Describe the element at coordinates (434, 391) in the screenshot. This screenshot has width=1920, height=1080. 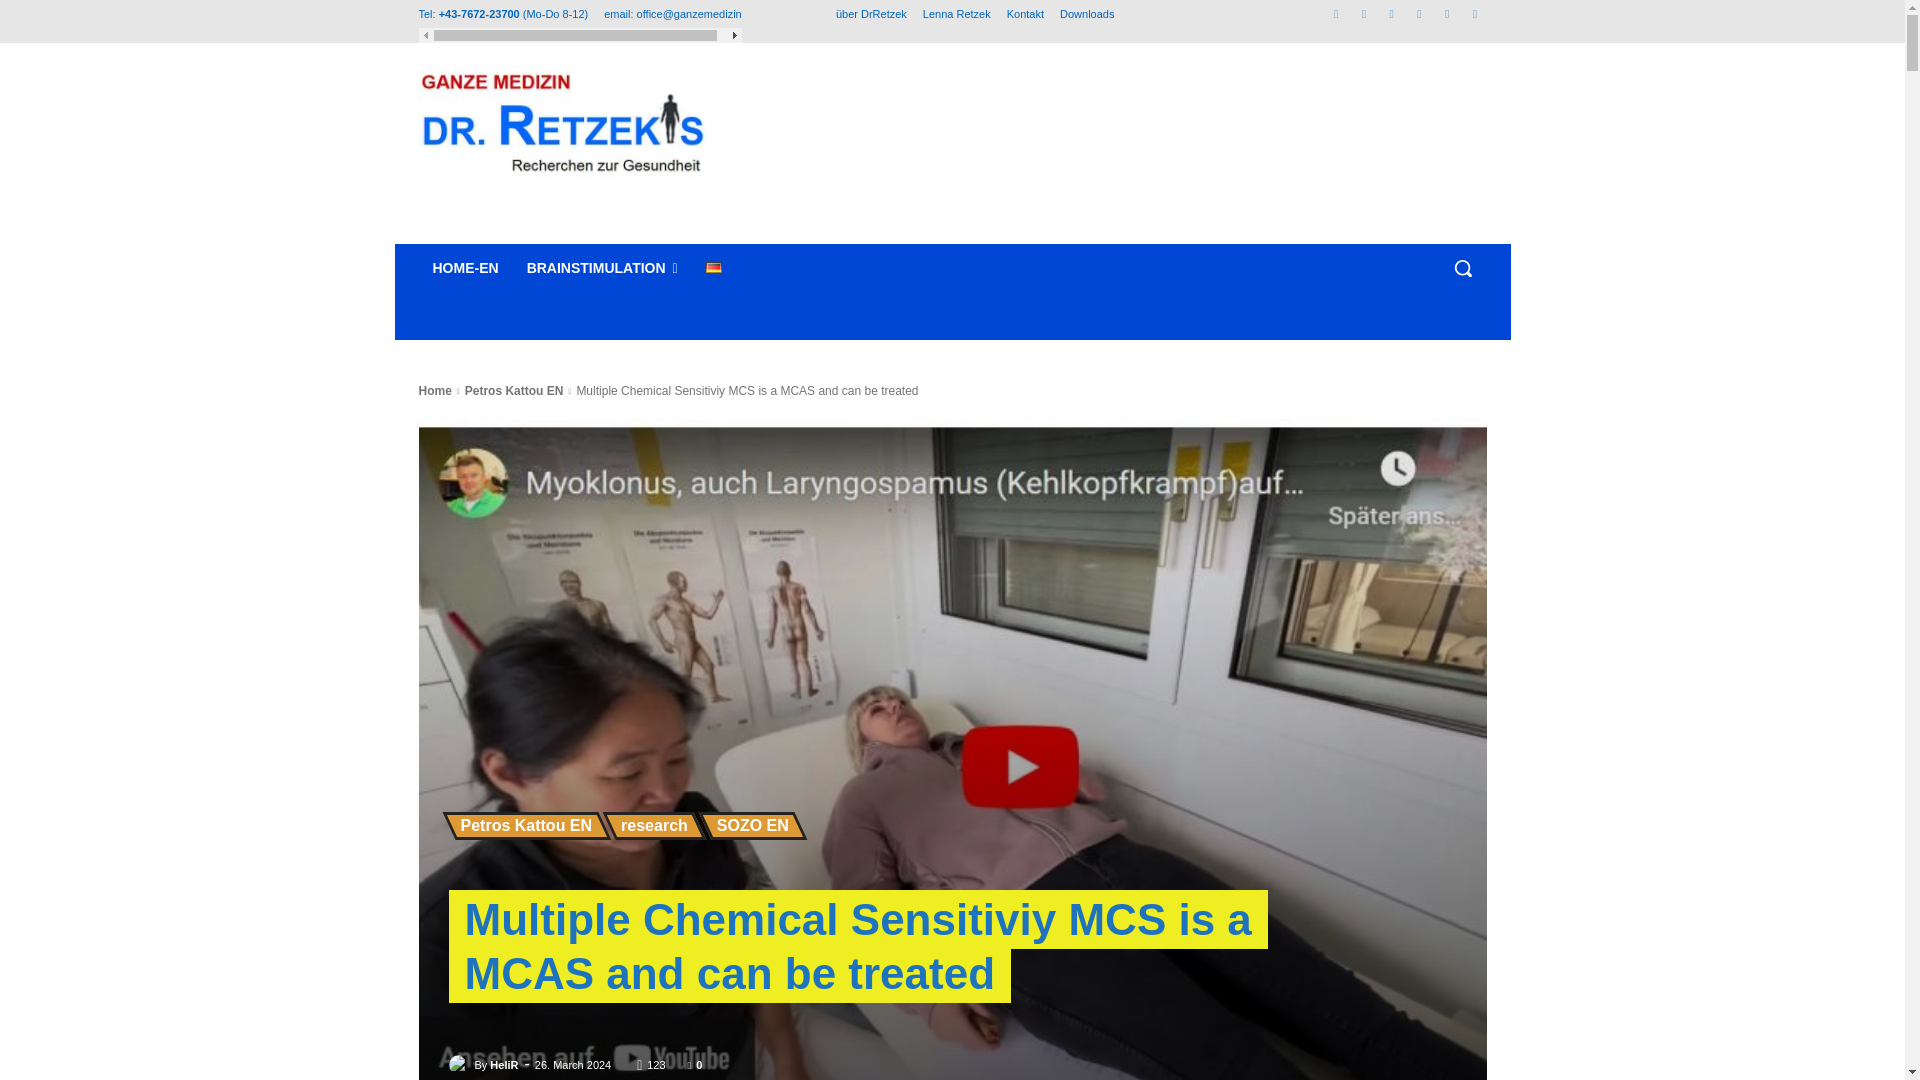
I see `Home` at that location.